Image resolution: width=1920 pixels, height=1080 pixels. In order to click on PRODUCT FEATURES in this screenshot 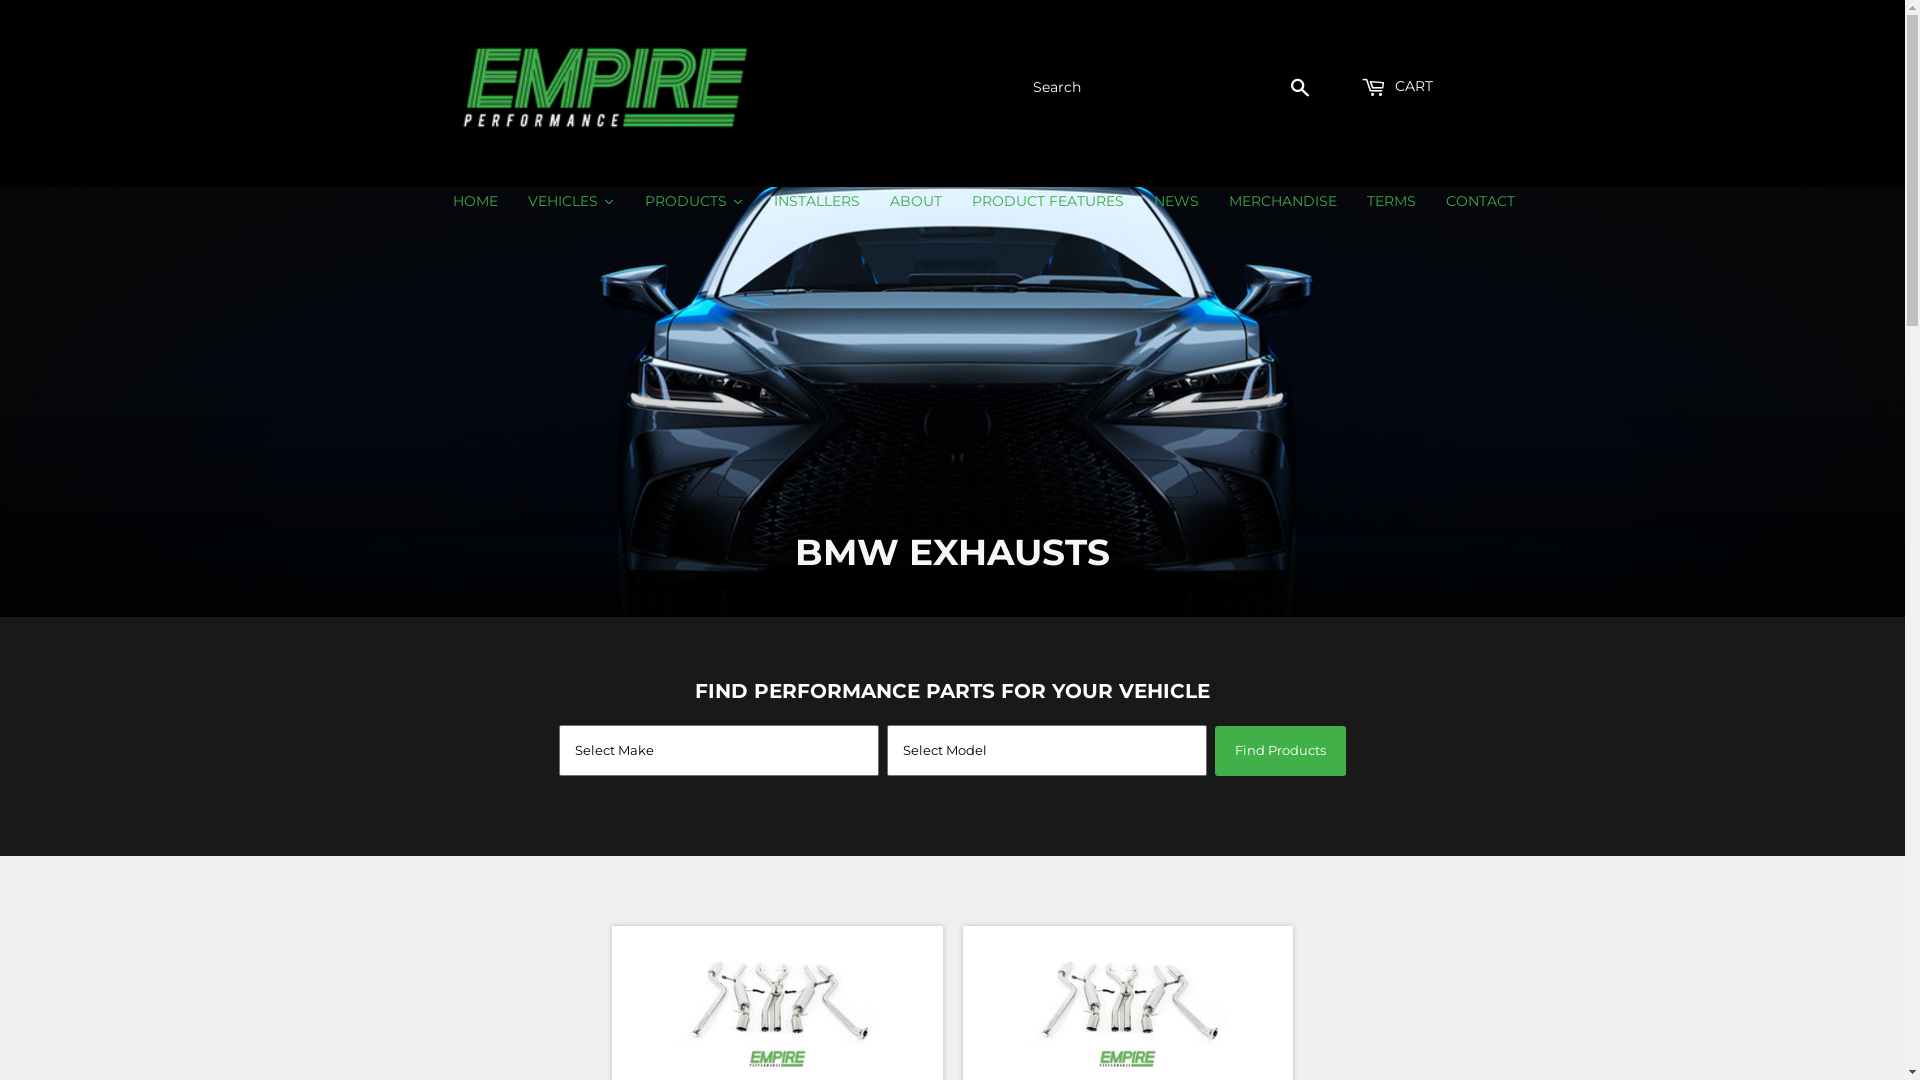, I will do `click(1047, 201)`.